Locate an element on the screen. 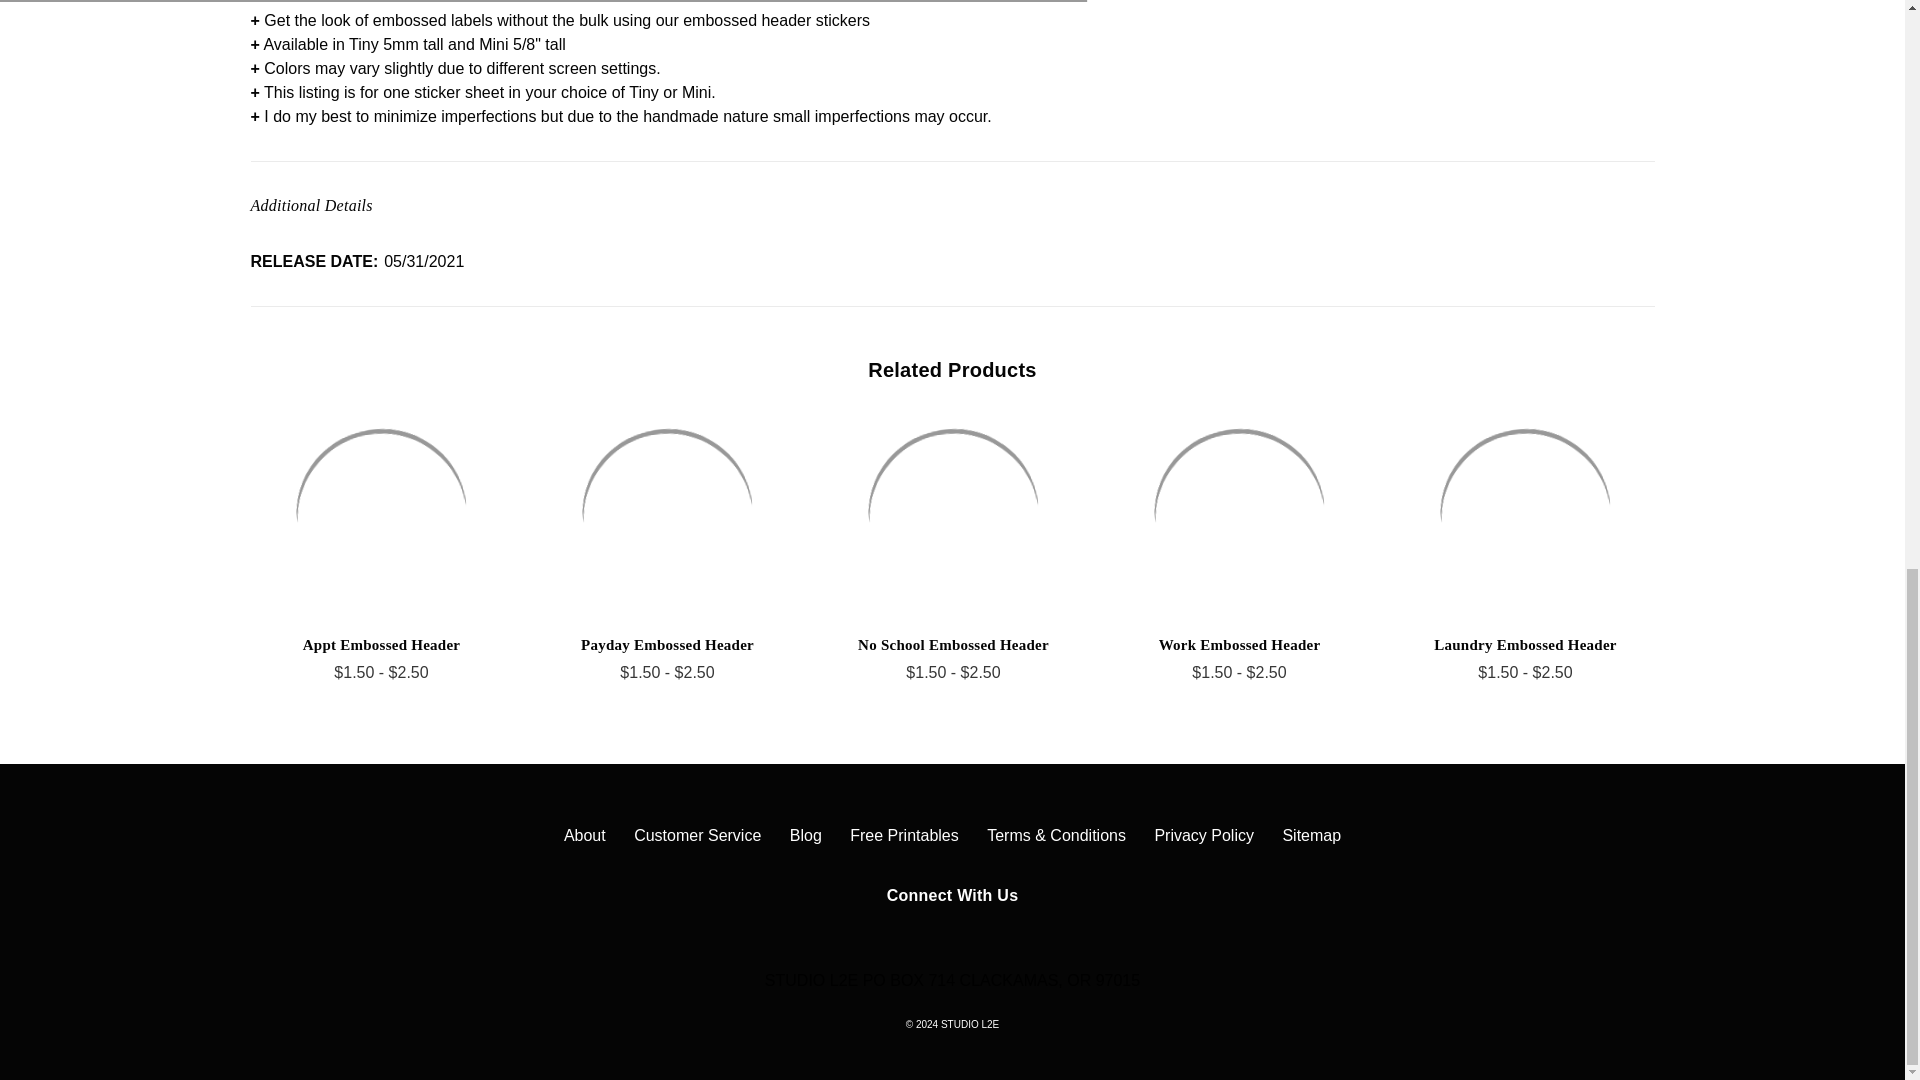 Image resolution: width=1920 pixels, height=1080 pixels. Appointment embossed planner stickers is located at coordinates (382, 516).